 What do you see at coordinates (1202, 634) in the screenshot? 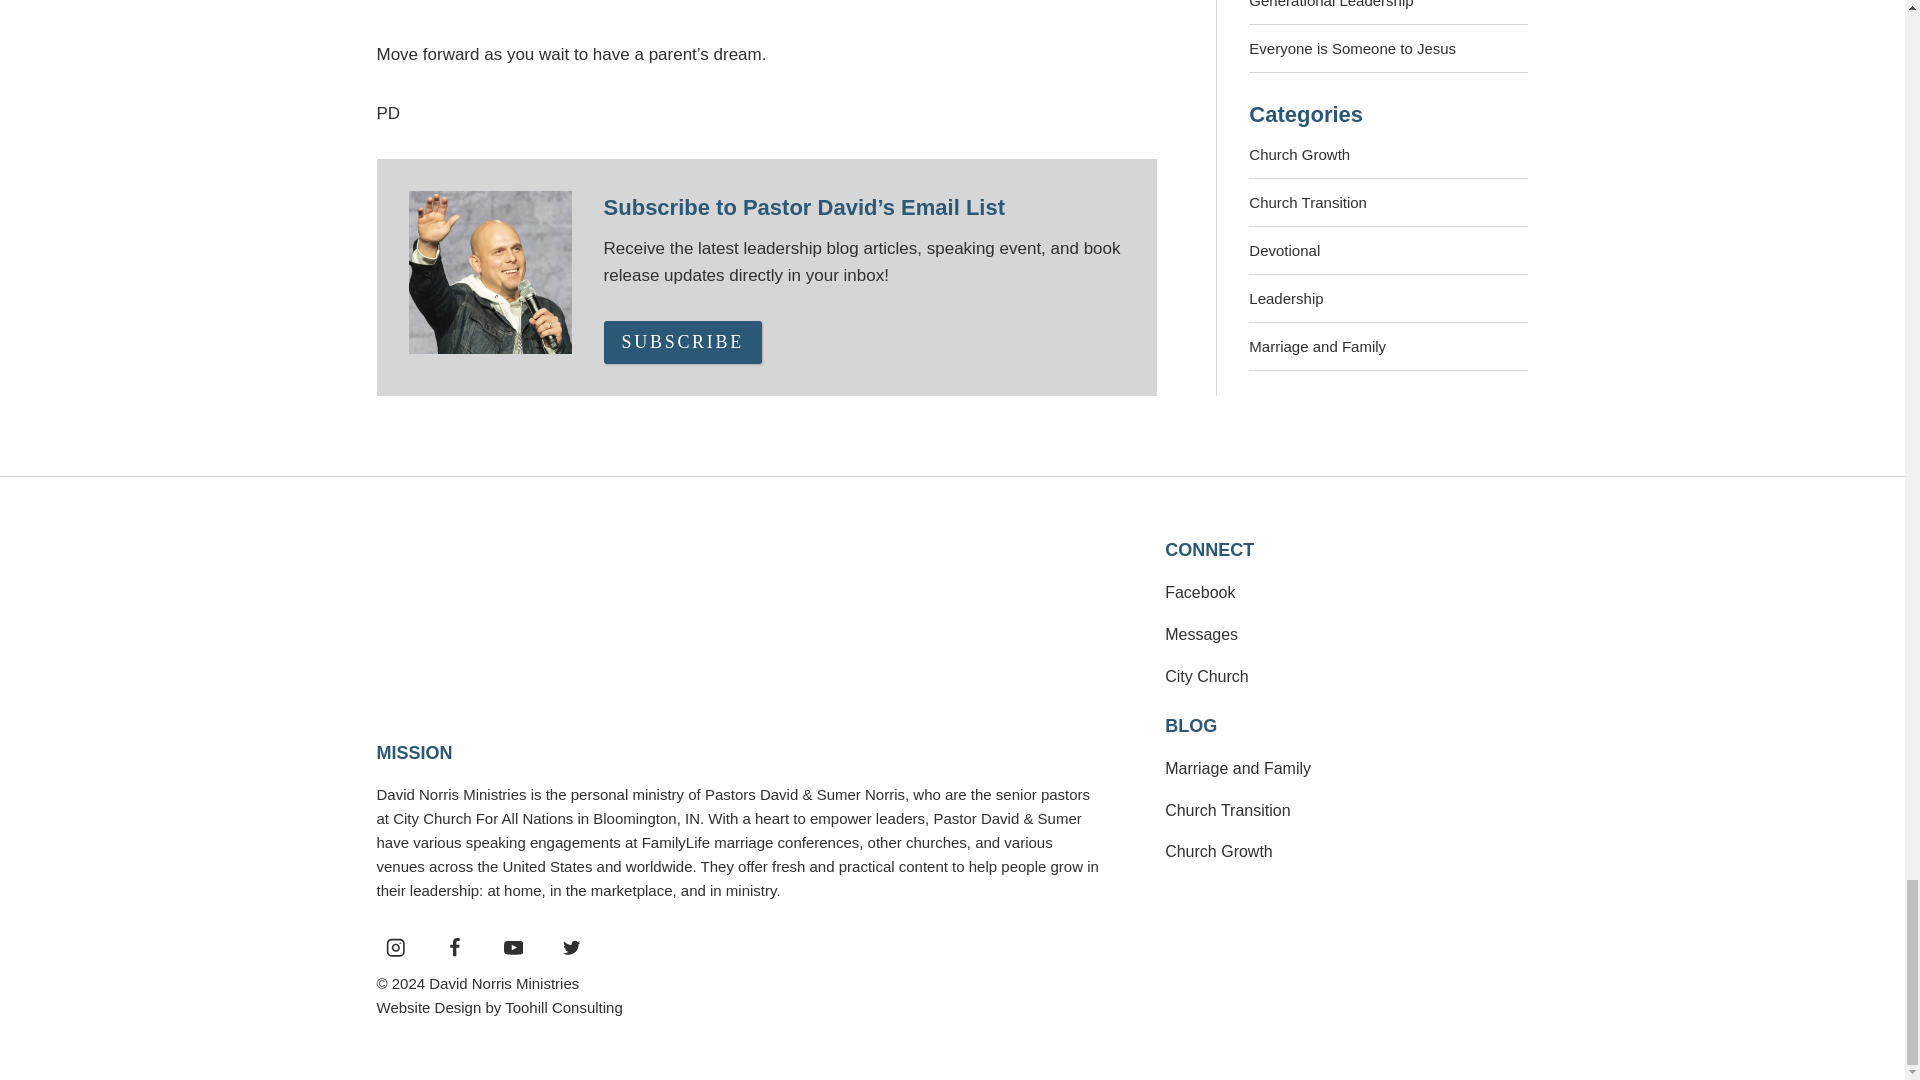
I see `Messages` at bounding box center [1202, 634].